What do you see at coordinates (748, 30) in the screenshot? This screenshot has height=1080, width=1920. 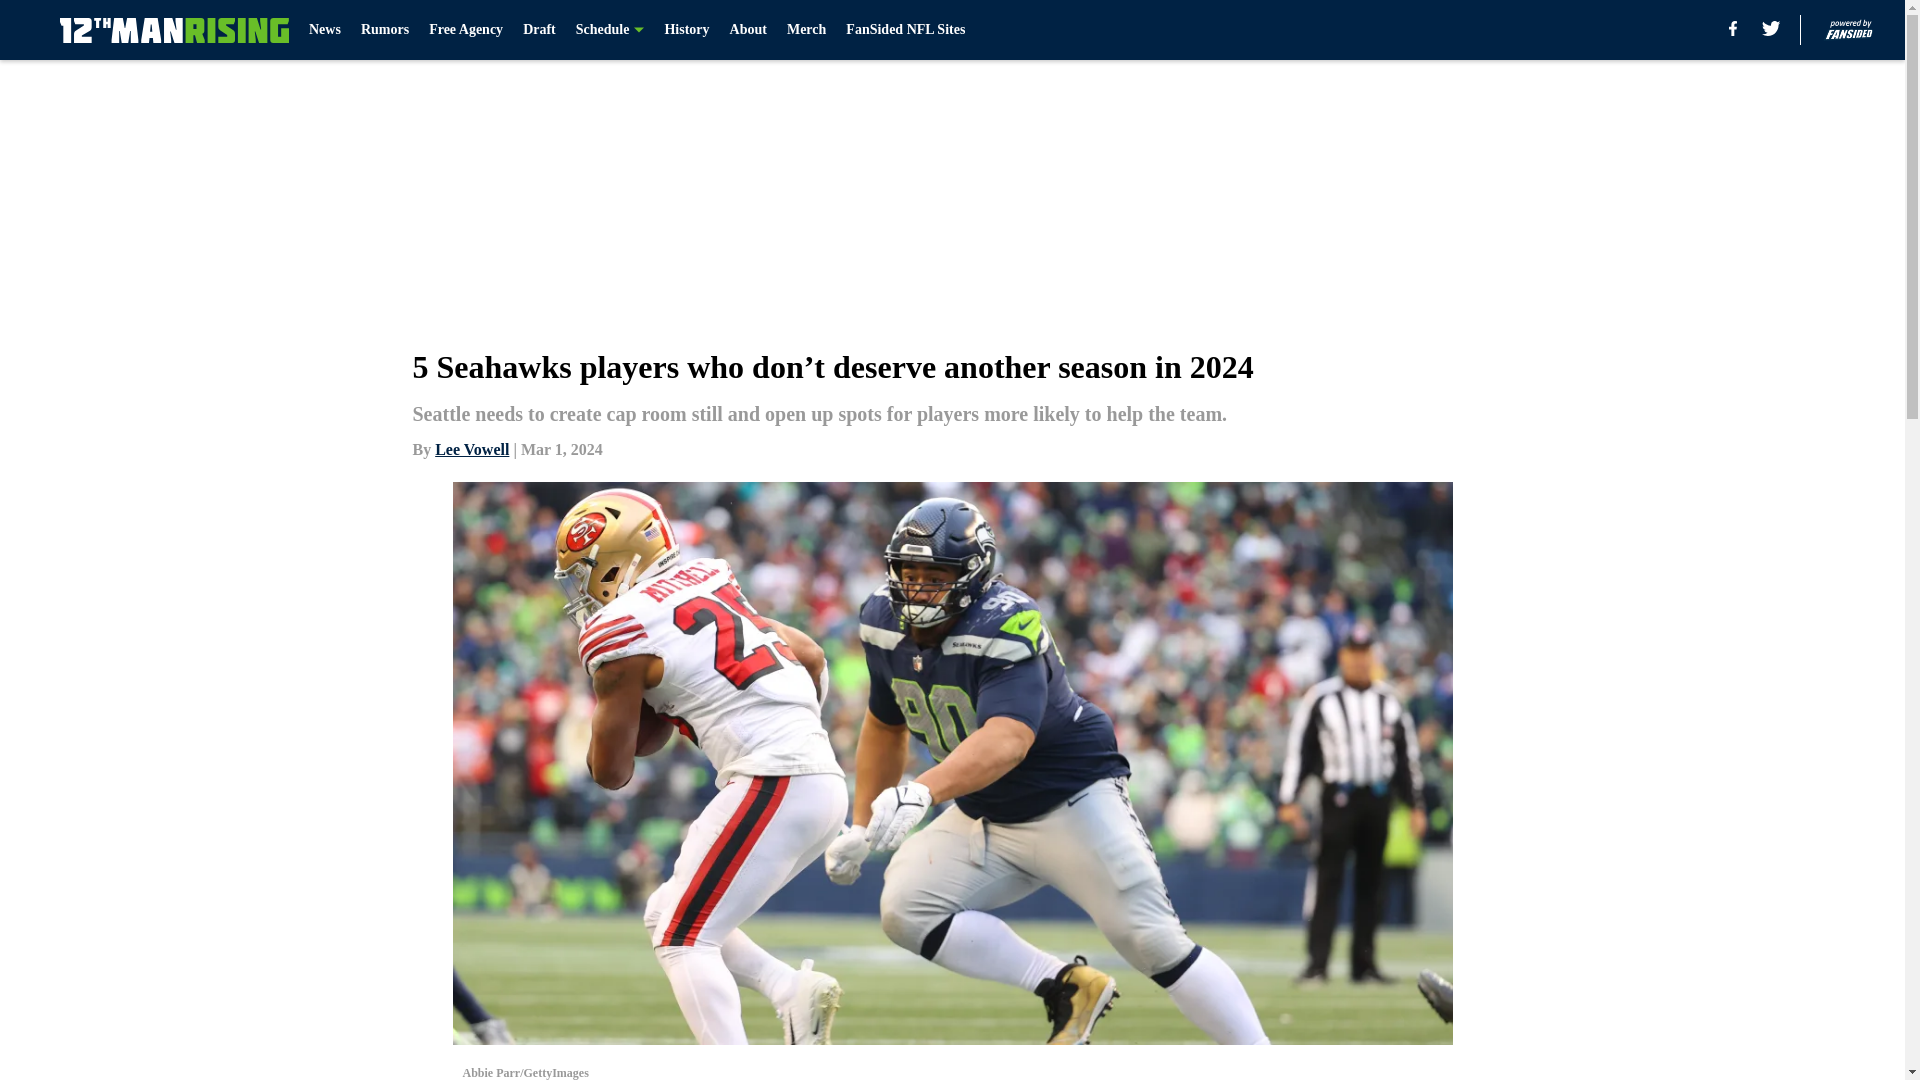 I see `About` at bounding box center [748, 30].